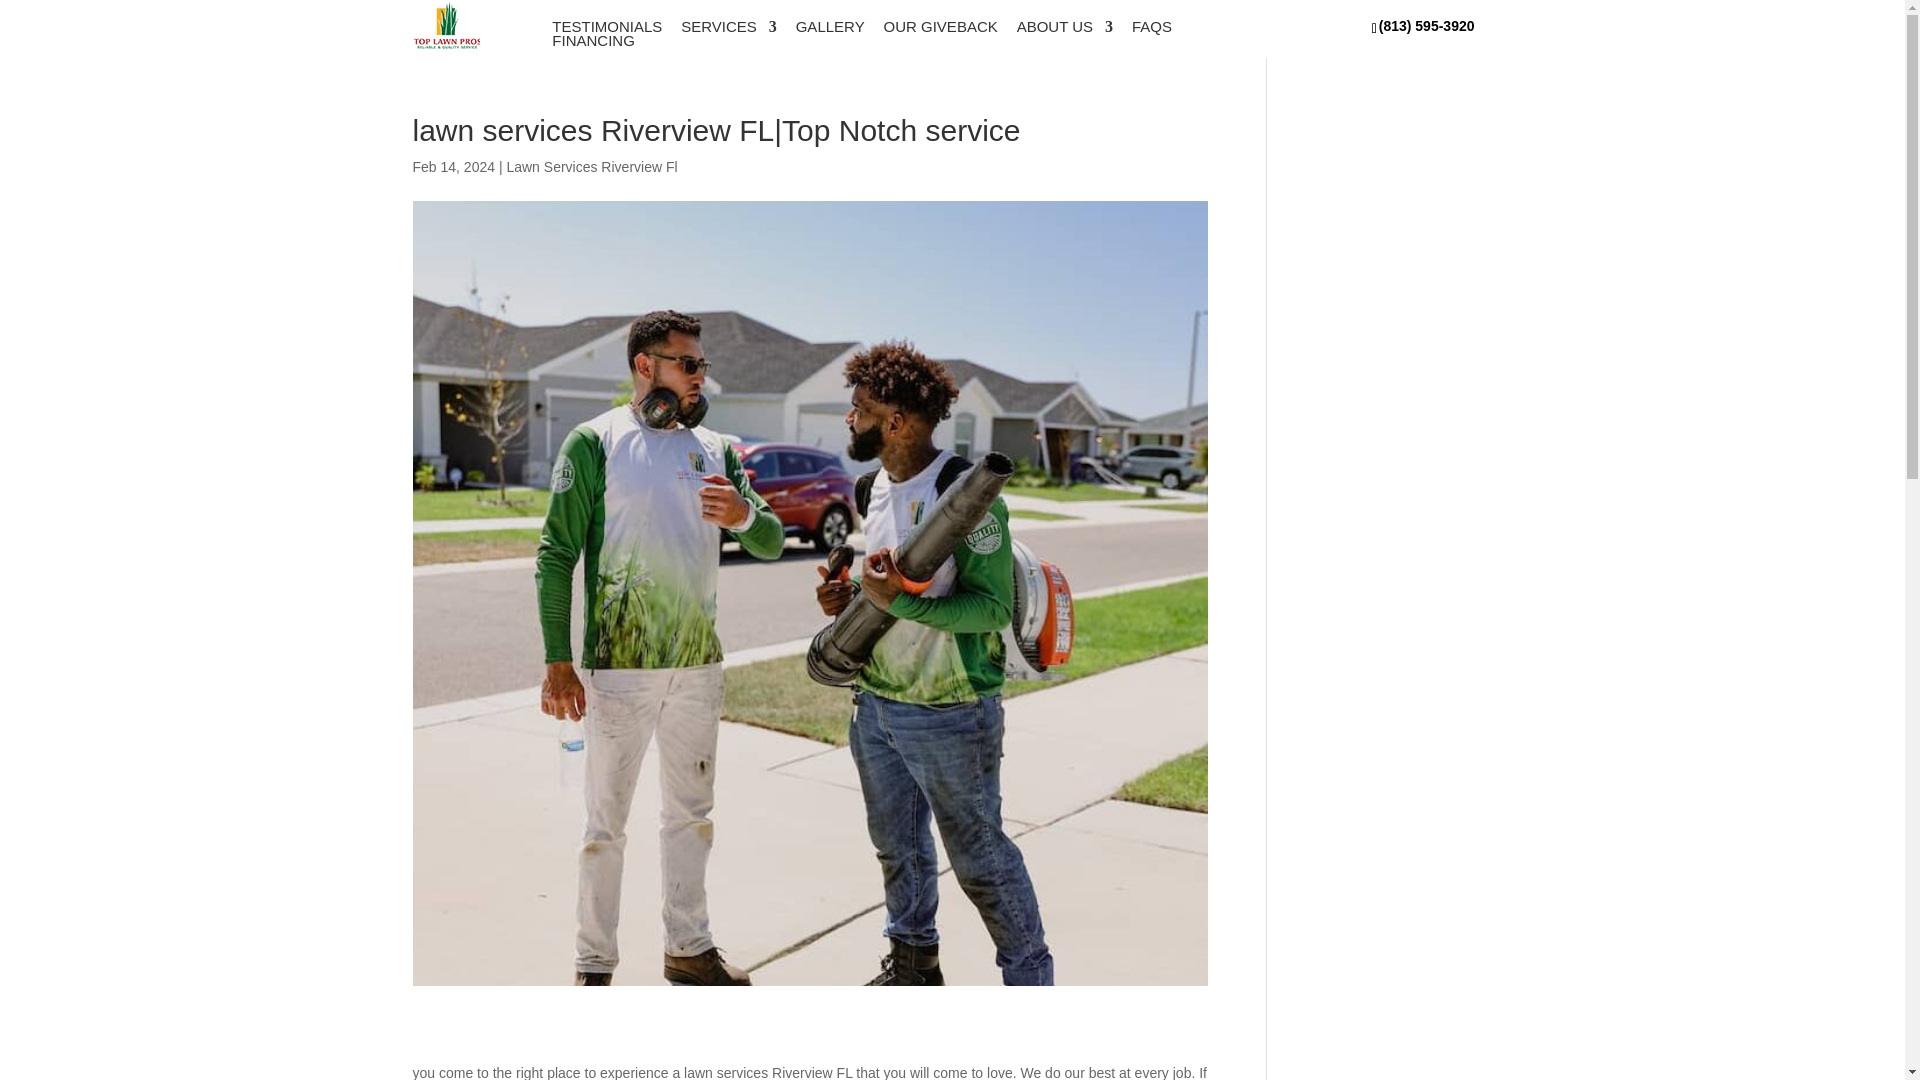  What do you see at coordinates (1152, 26) in the screenshot?
I see `FAQS` at bounding box center [1152, 26].